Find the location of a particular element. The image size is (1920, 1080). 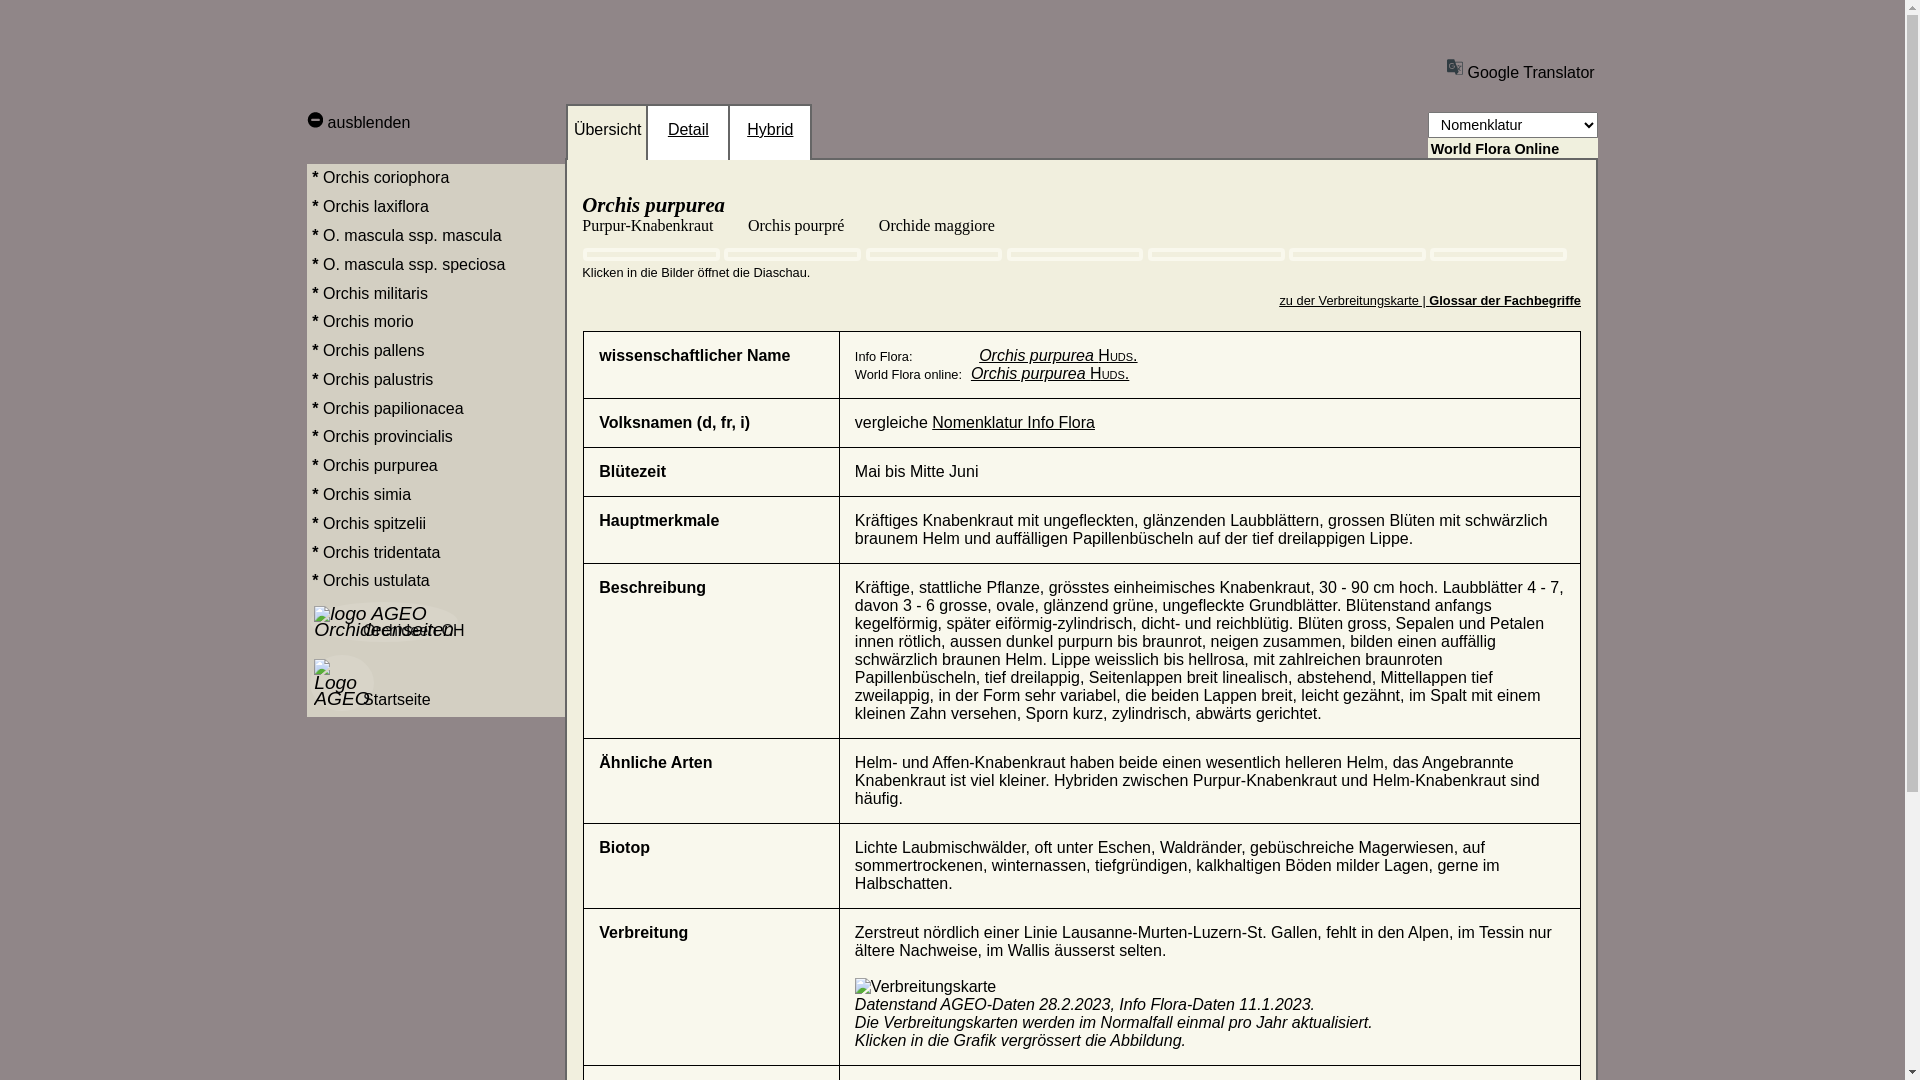

Hybrid is located at coordinates (770, 141).